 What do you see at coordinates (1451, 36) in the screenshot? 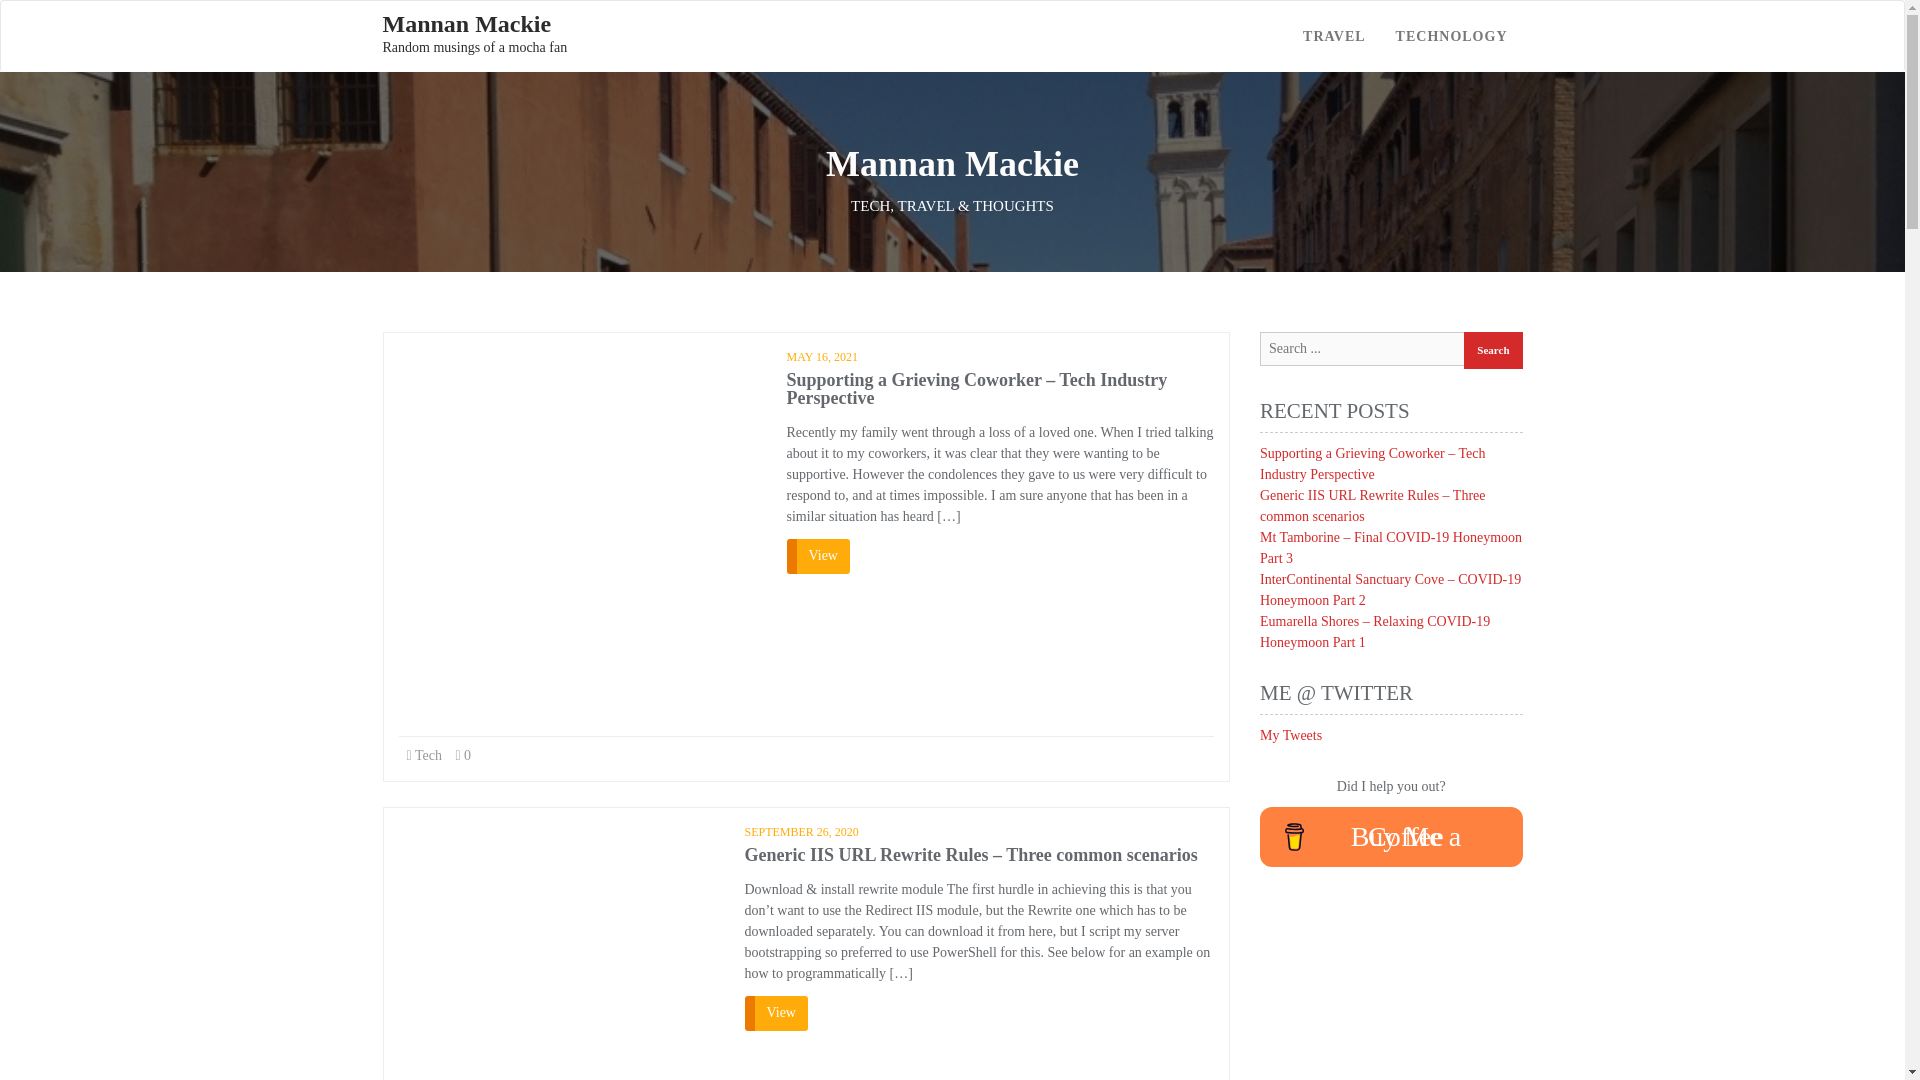
I see `Search` at bounding box center [1451, 36].